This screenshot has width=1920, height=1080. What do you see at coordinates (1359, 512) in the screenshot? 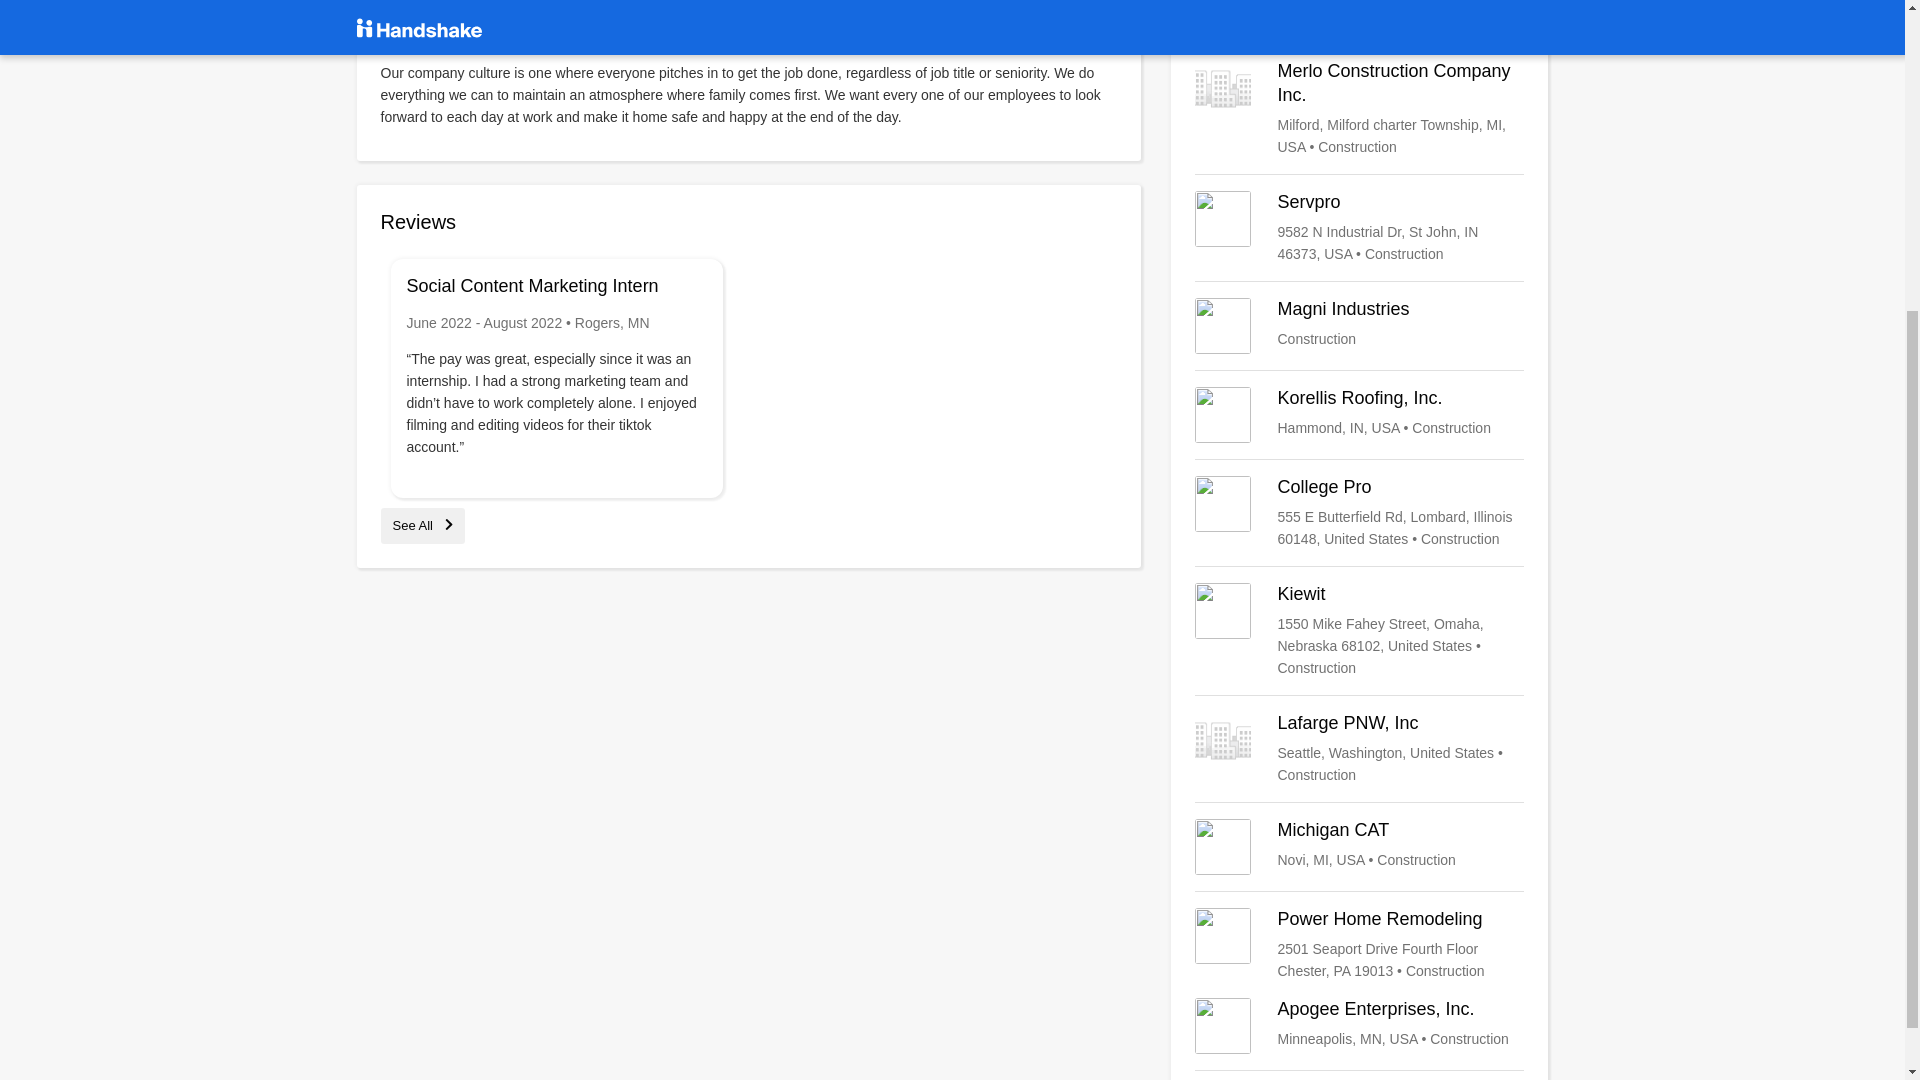
I see `College Pro` at bounding box center [1359, 512].